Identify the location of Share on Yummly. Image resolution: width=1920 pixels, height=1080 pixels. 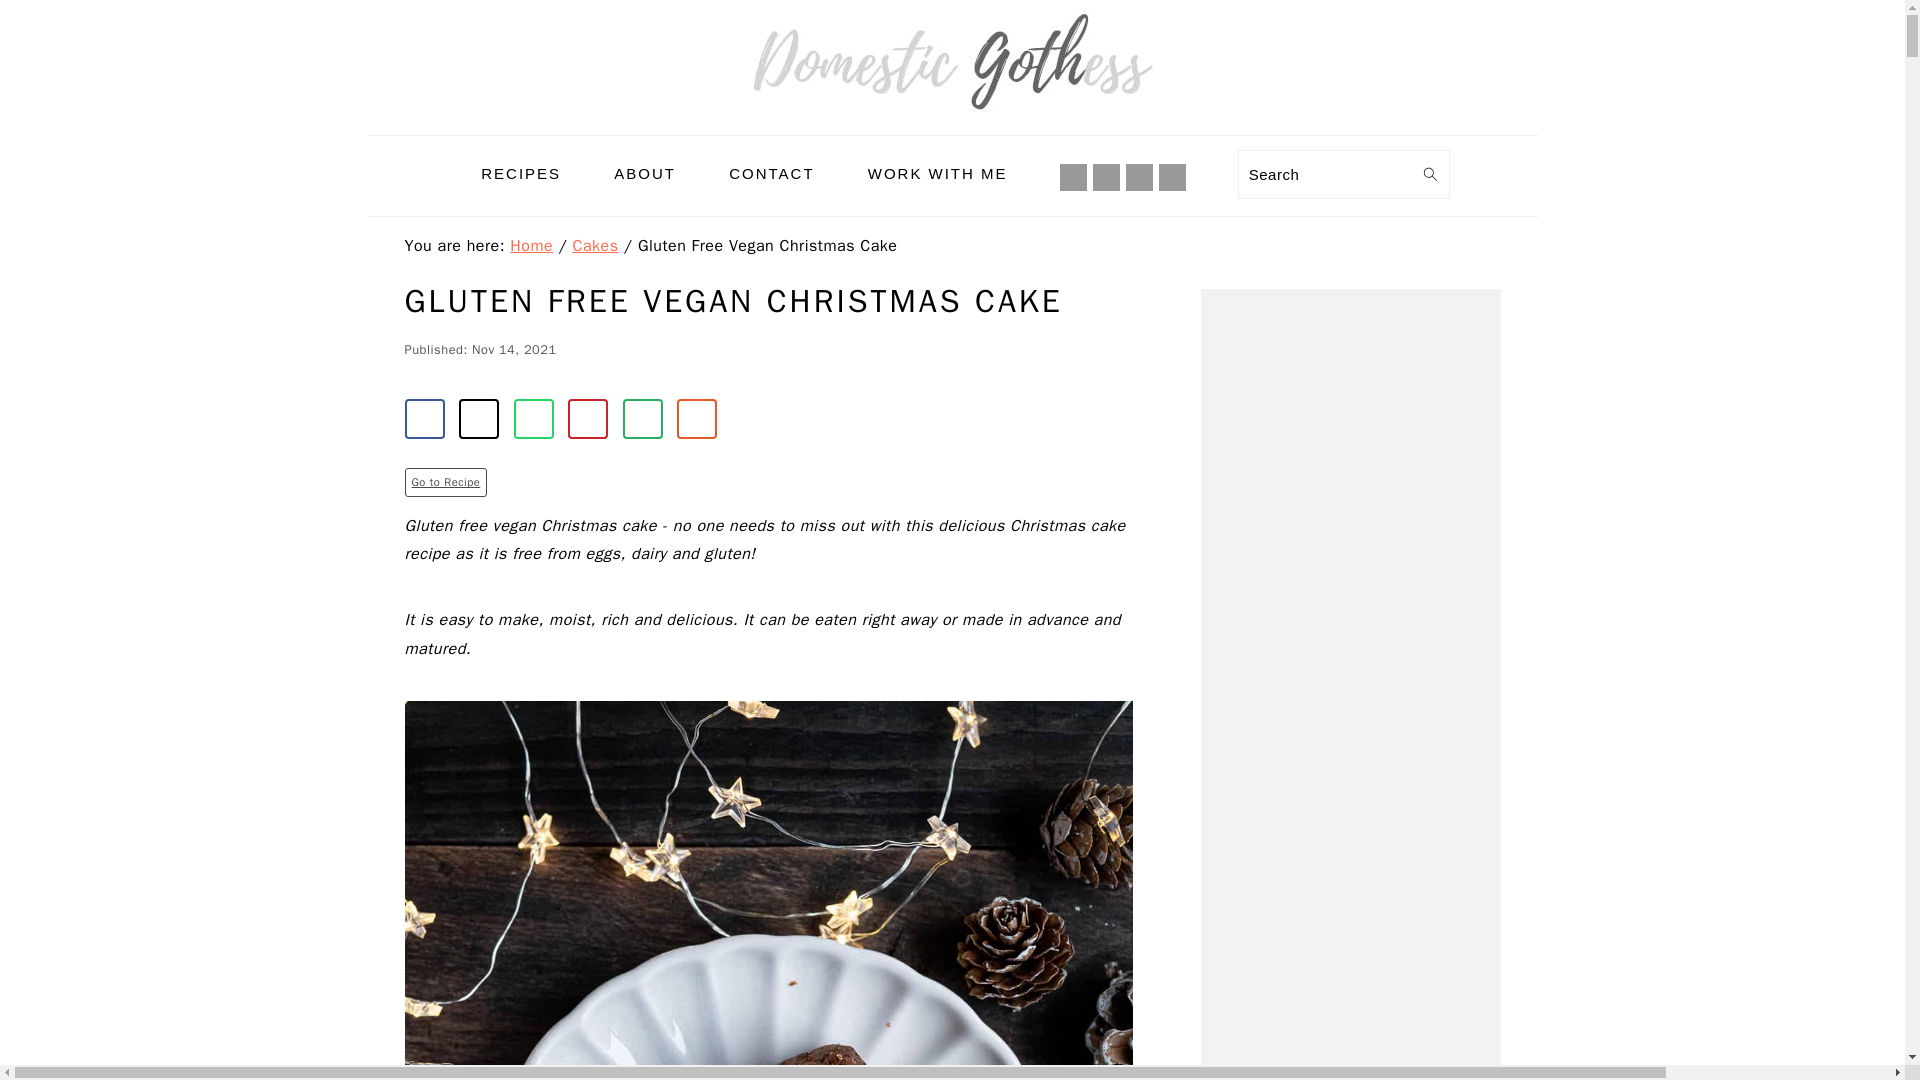
(696, 418).